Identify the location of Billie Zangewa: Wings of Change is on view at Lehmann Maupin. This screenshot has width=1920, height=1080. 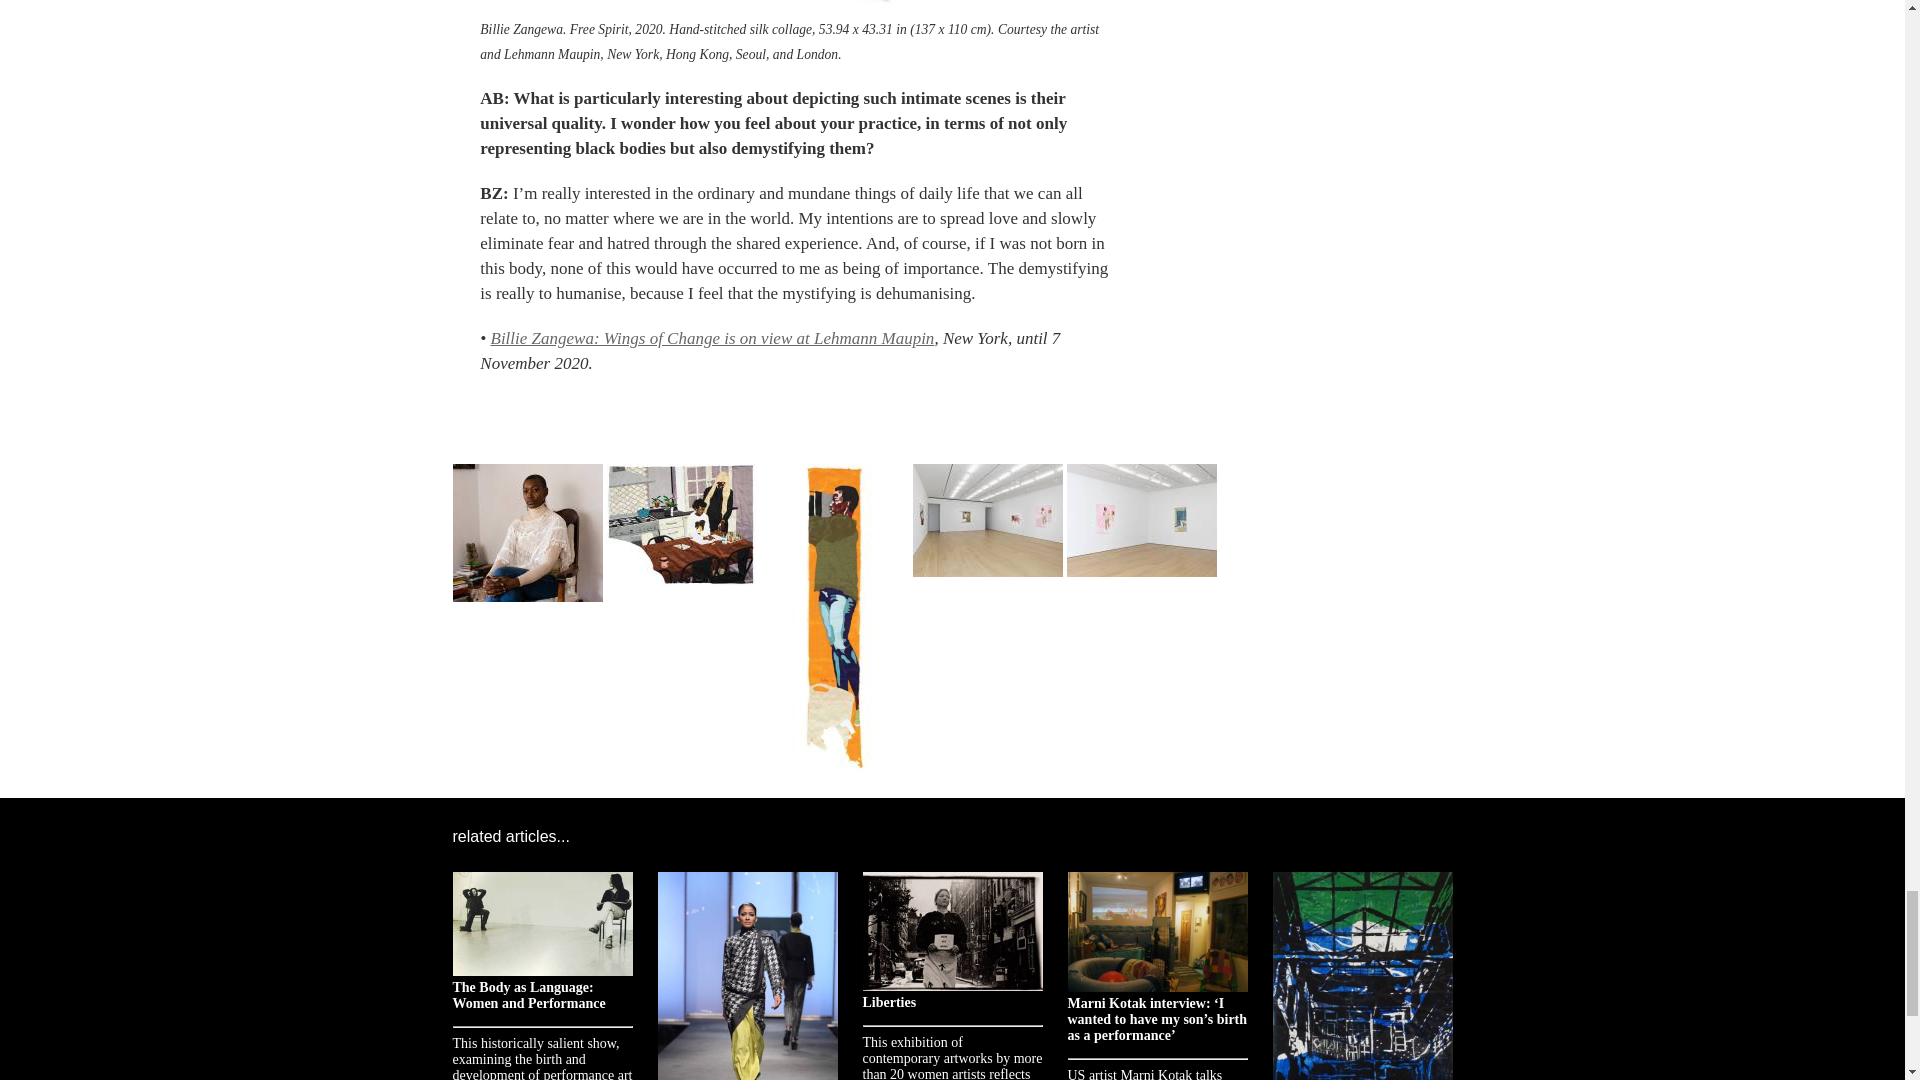
(711, 338).